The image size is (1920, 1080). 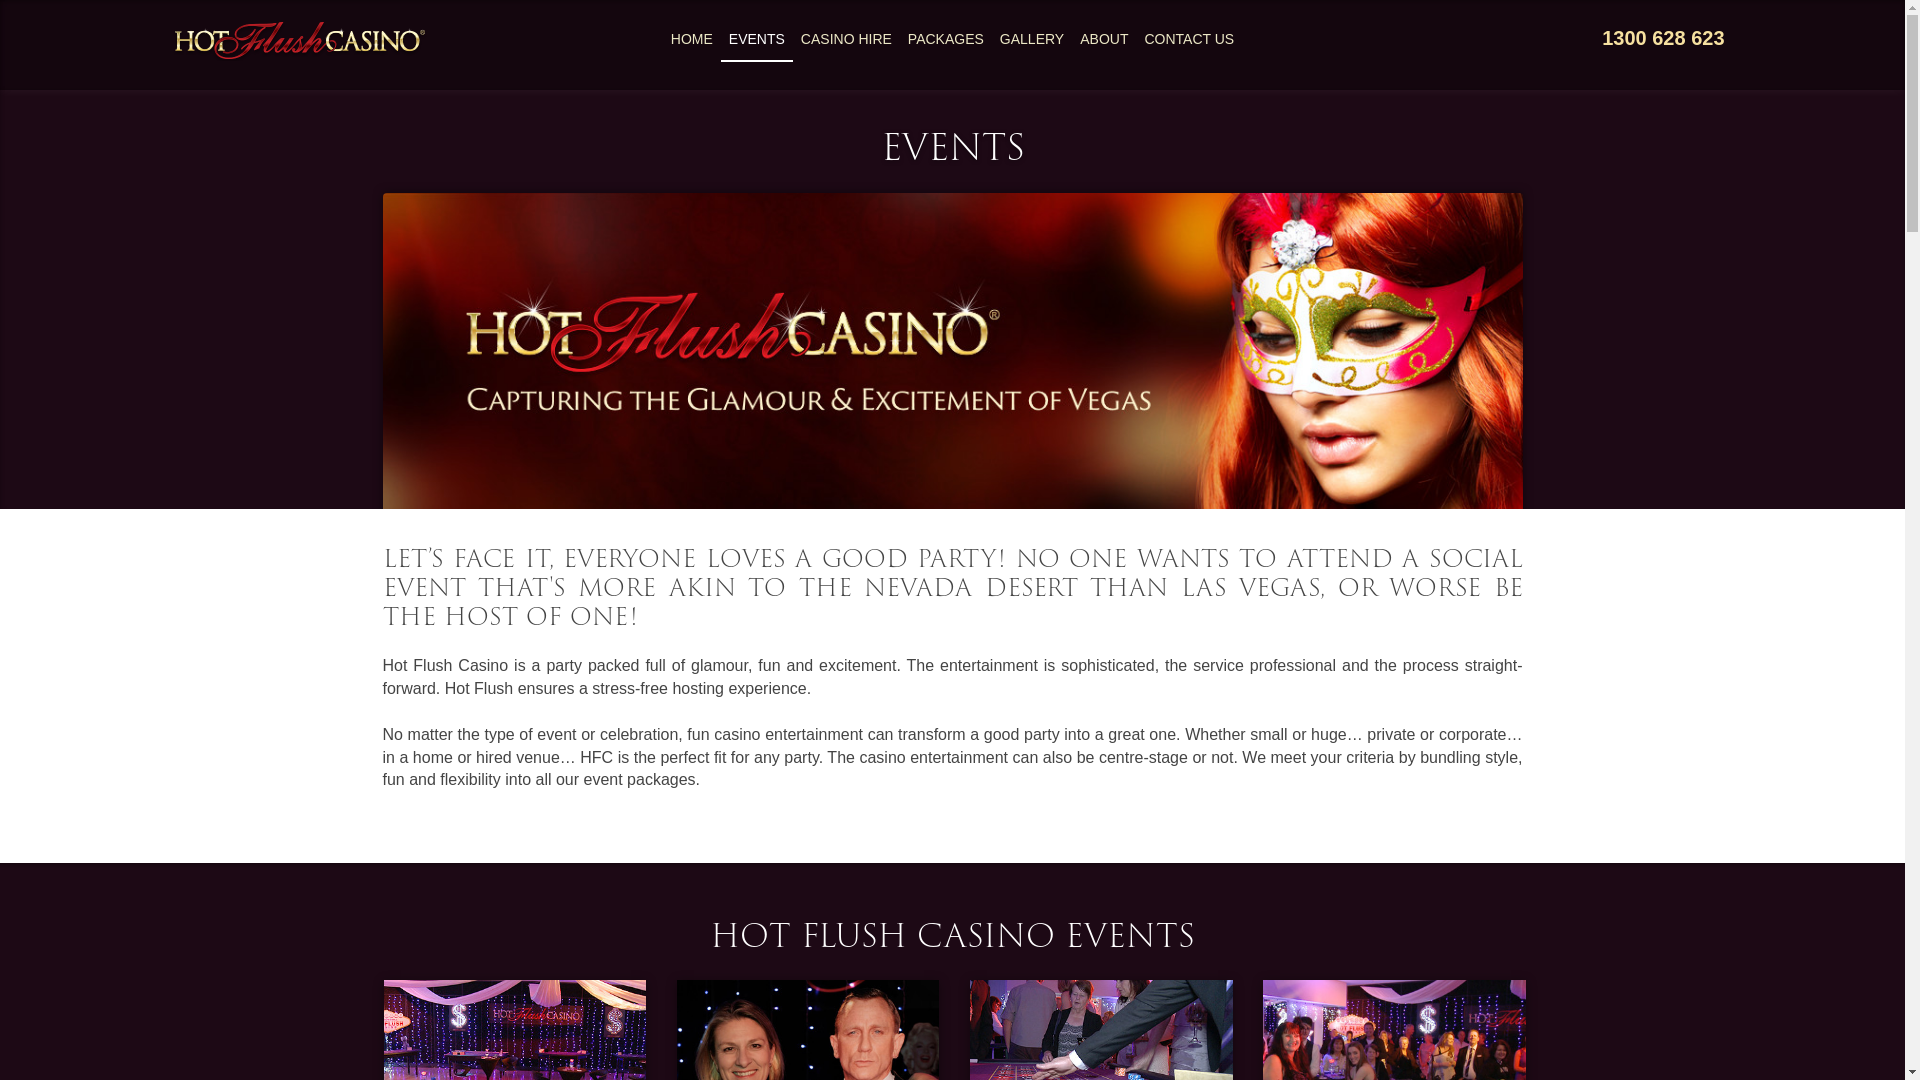 I want to click on  1300 628 623, so click(x=1661, y=38).